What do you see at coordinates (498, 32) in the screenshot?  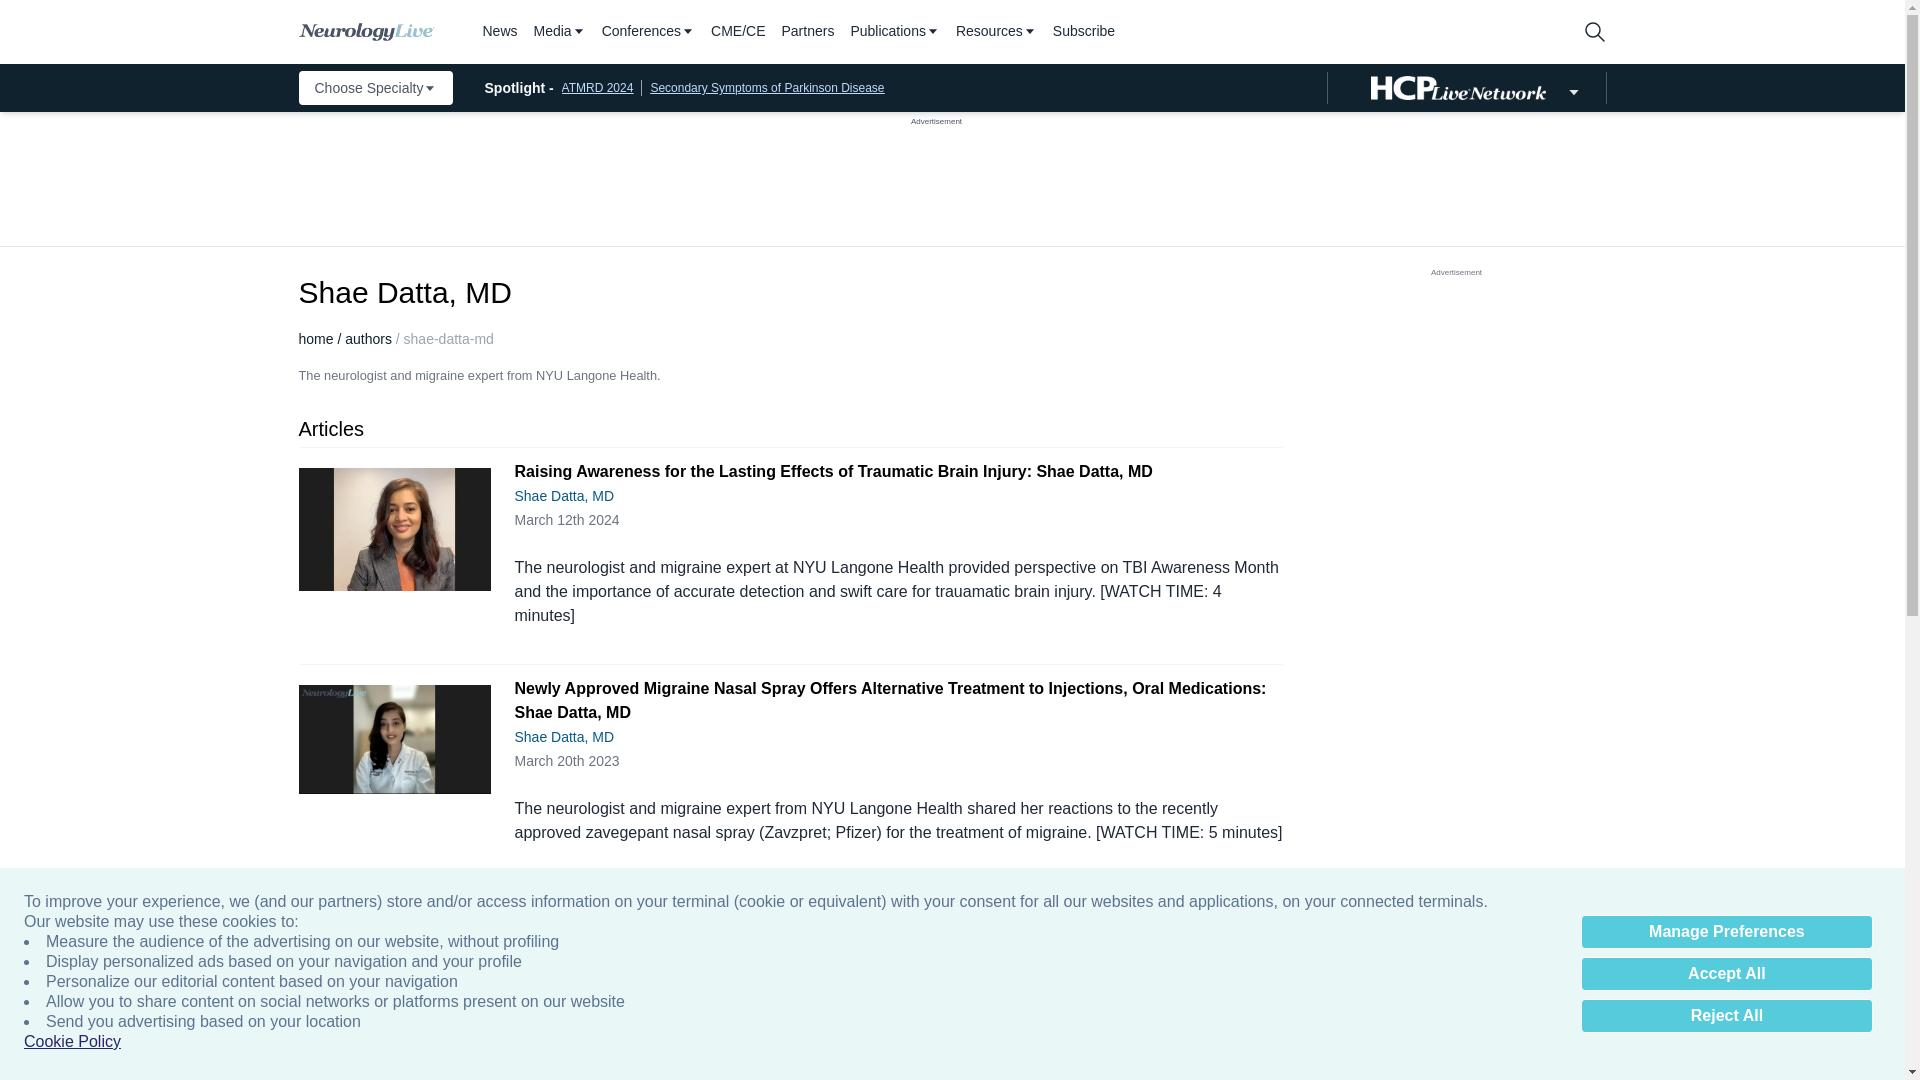 I see `News` at bounding box center [498, 32].